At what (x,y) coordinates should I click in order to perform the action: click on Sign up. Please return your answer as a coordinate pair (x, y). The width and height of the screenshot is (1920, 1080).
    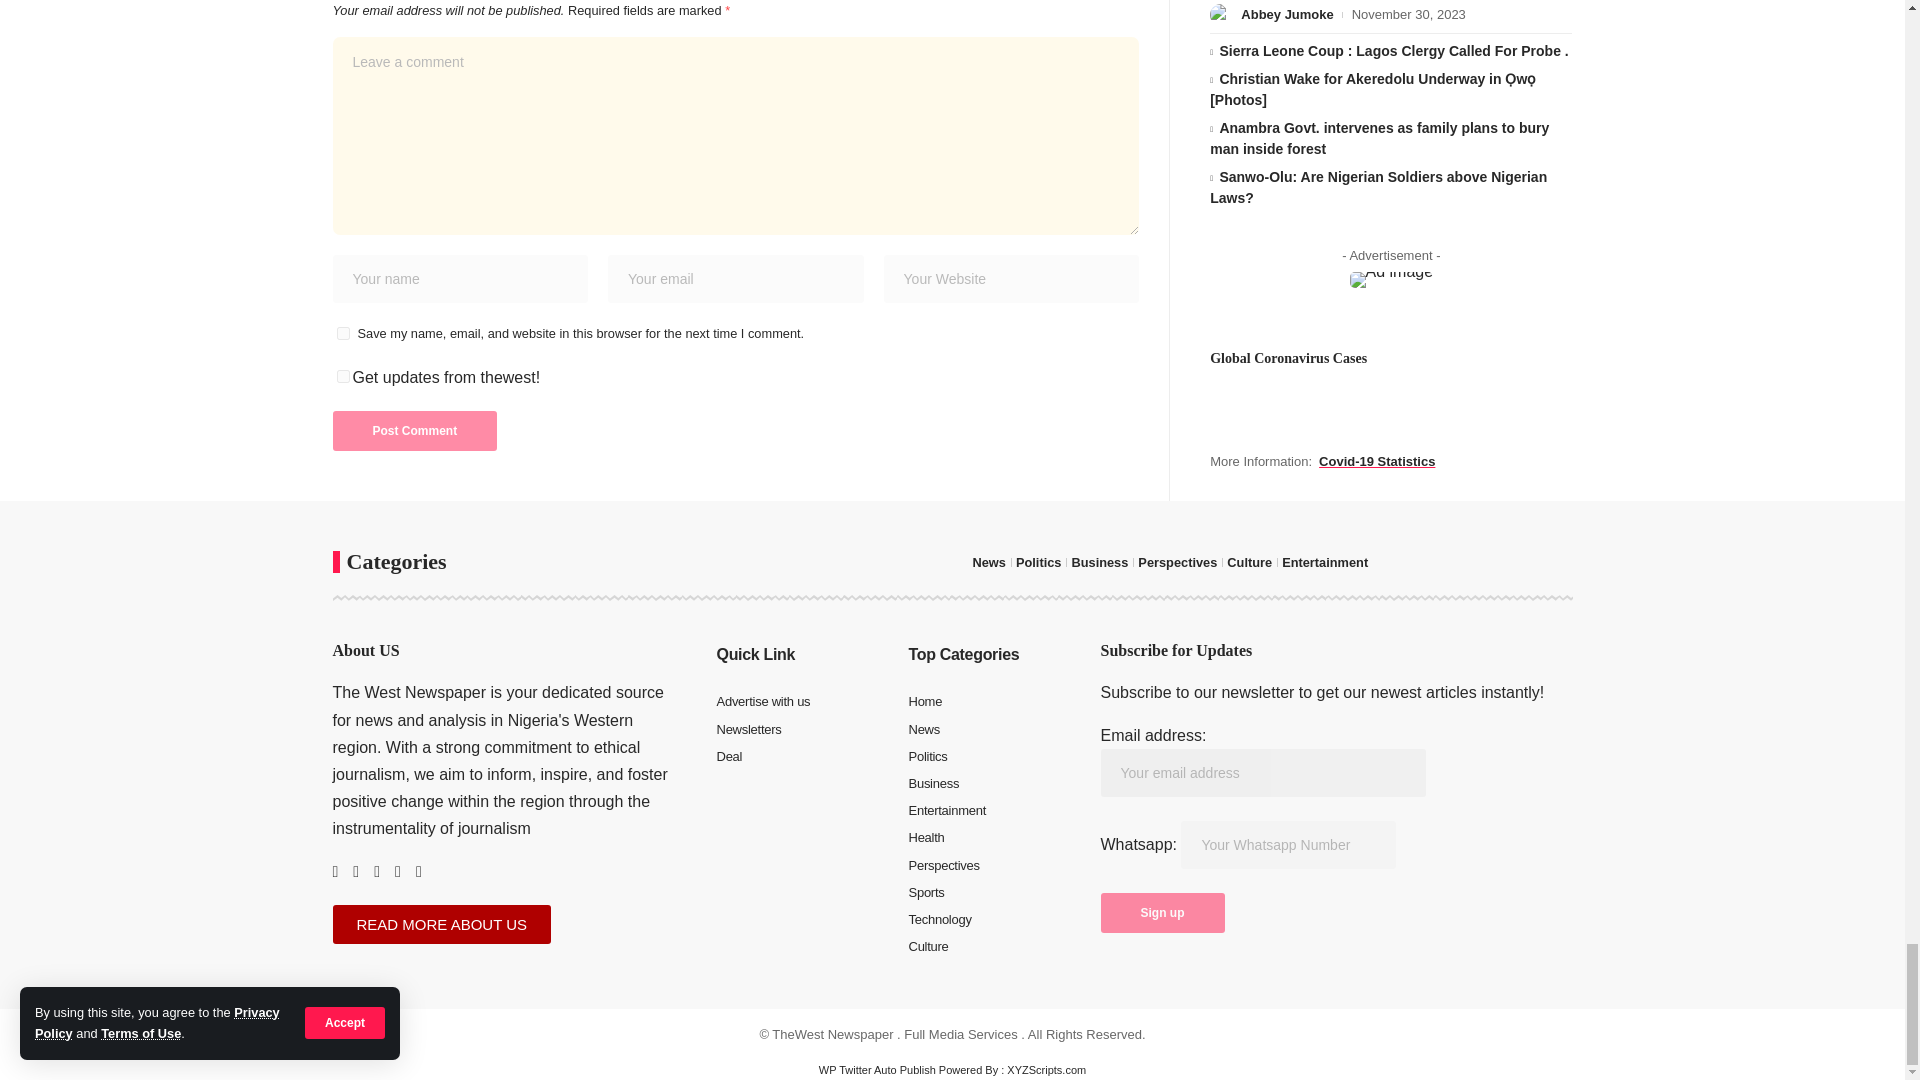
    Looking at the image, I should click on (1162, 913).